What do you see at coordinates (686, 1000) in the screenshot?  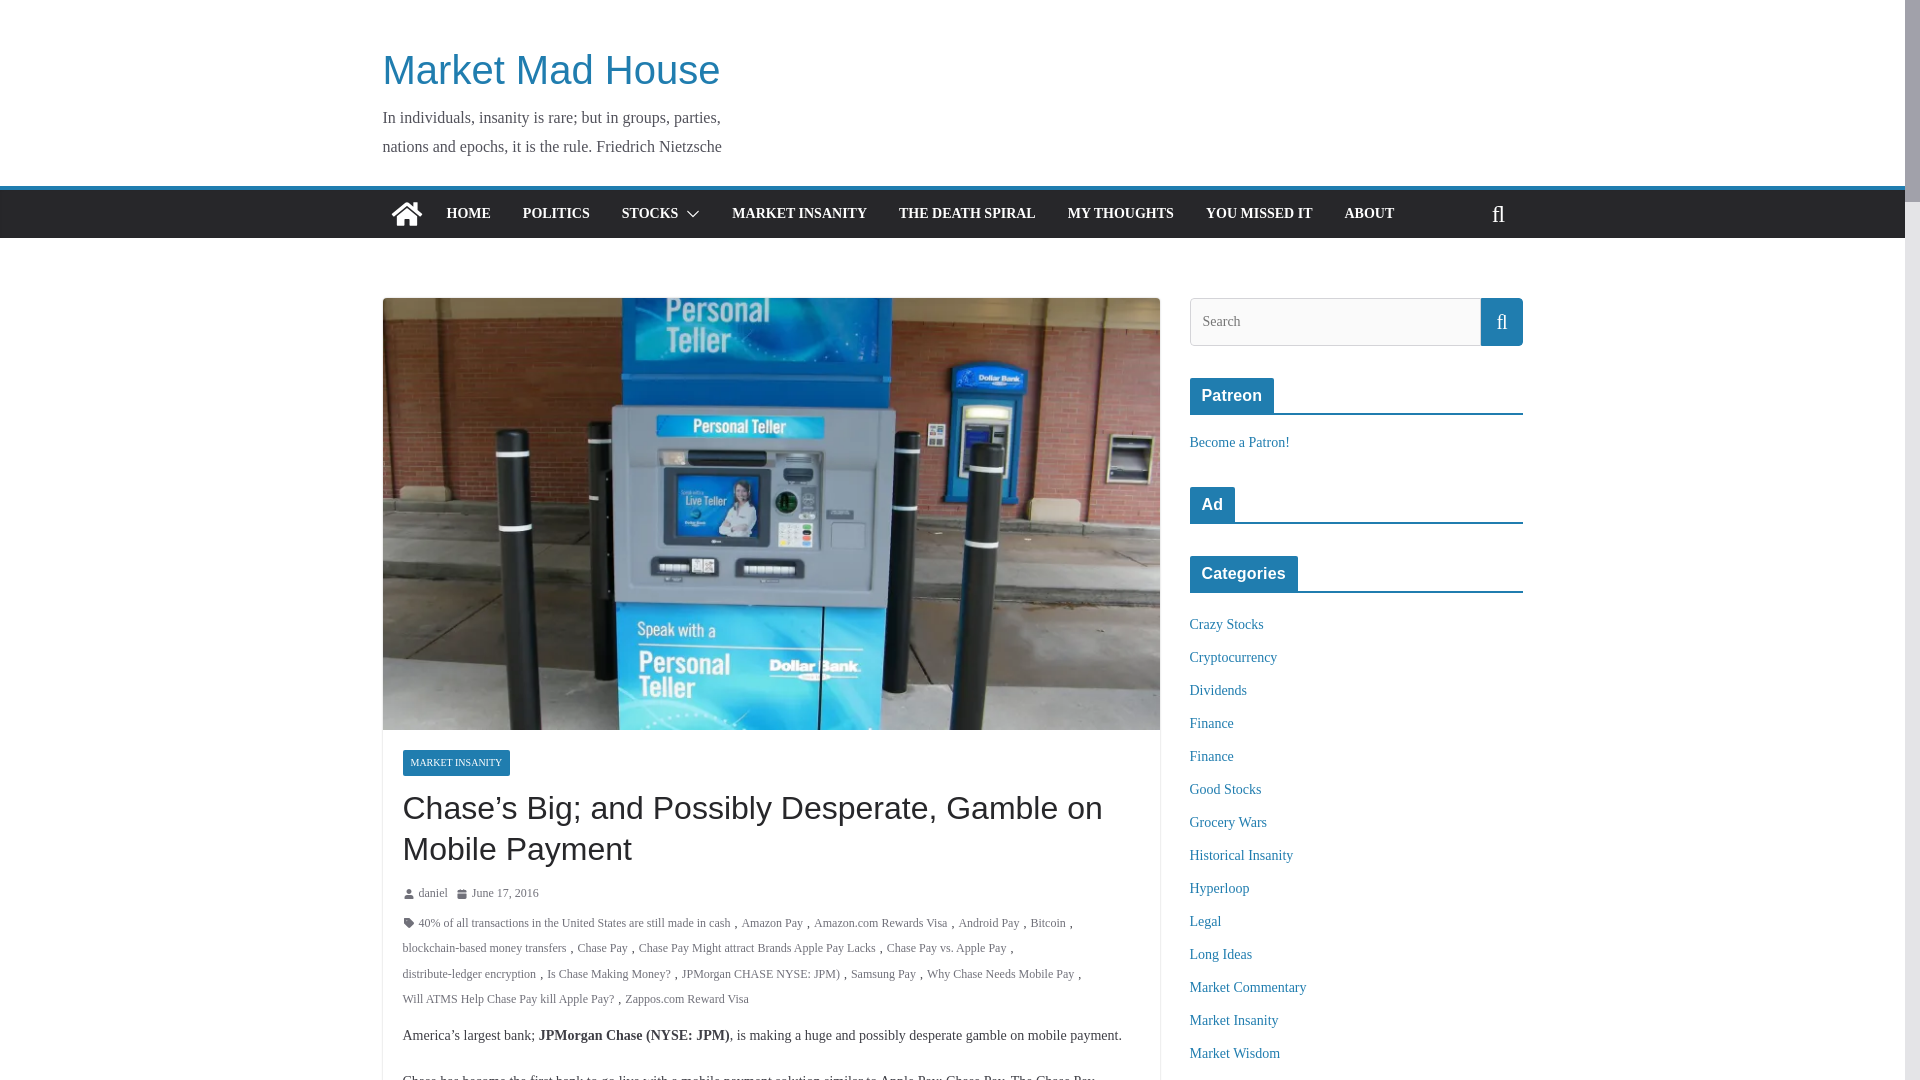 I see `Zappos.com Reward Visa` at bounding box center [686, 1000].